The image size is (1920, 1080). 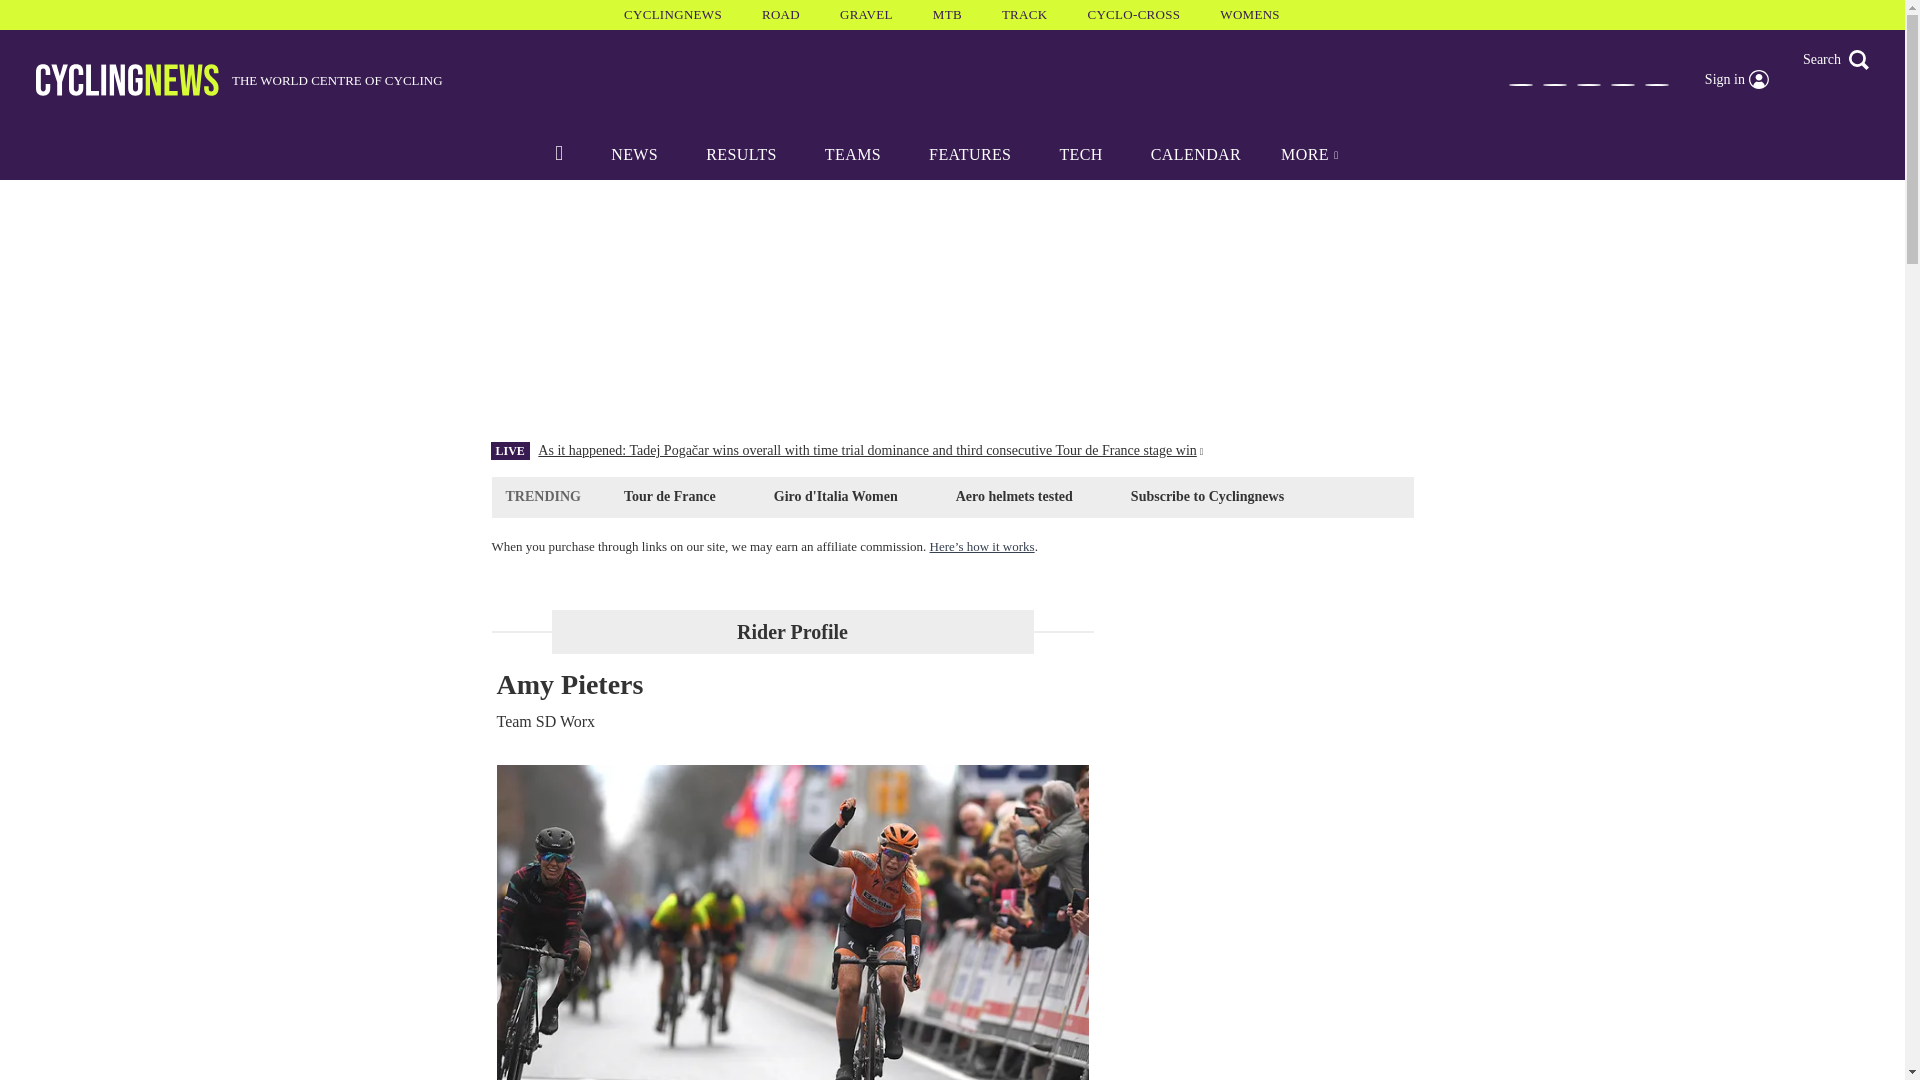 What do you see at coordinates (781, 14) in the screenshot?
I see `ROAD` at bounding box center [781, 14].